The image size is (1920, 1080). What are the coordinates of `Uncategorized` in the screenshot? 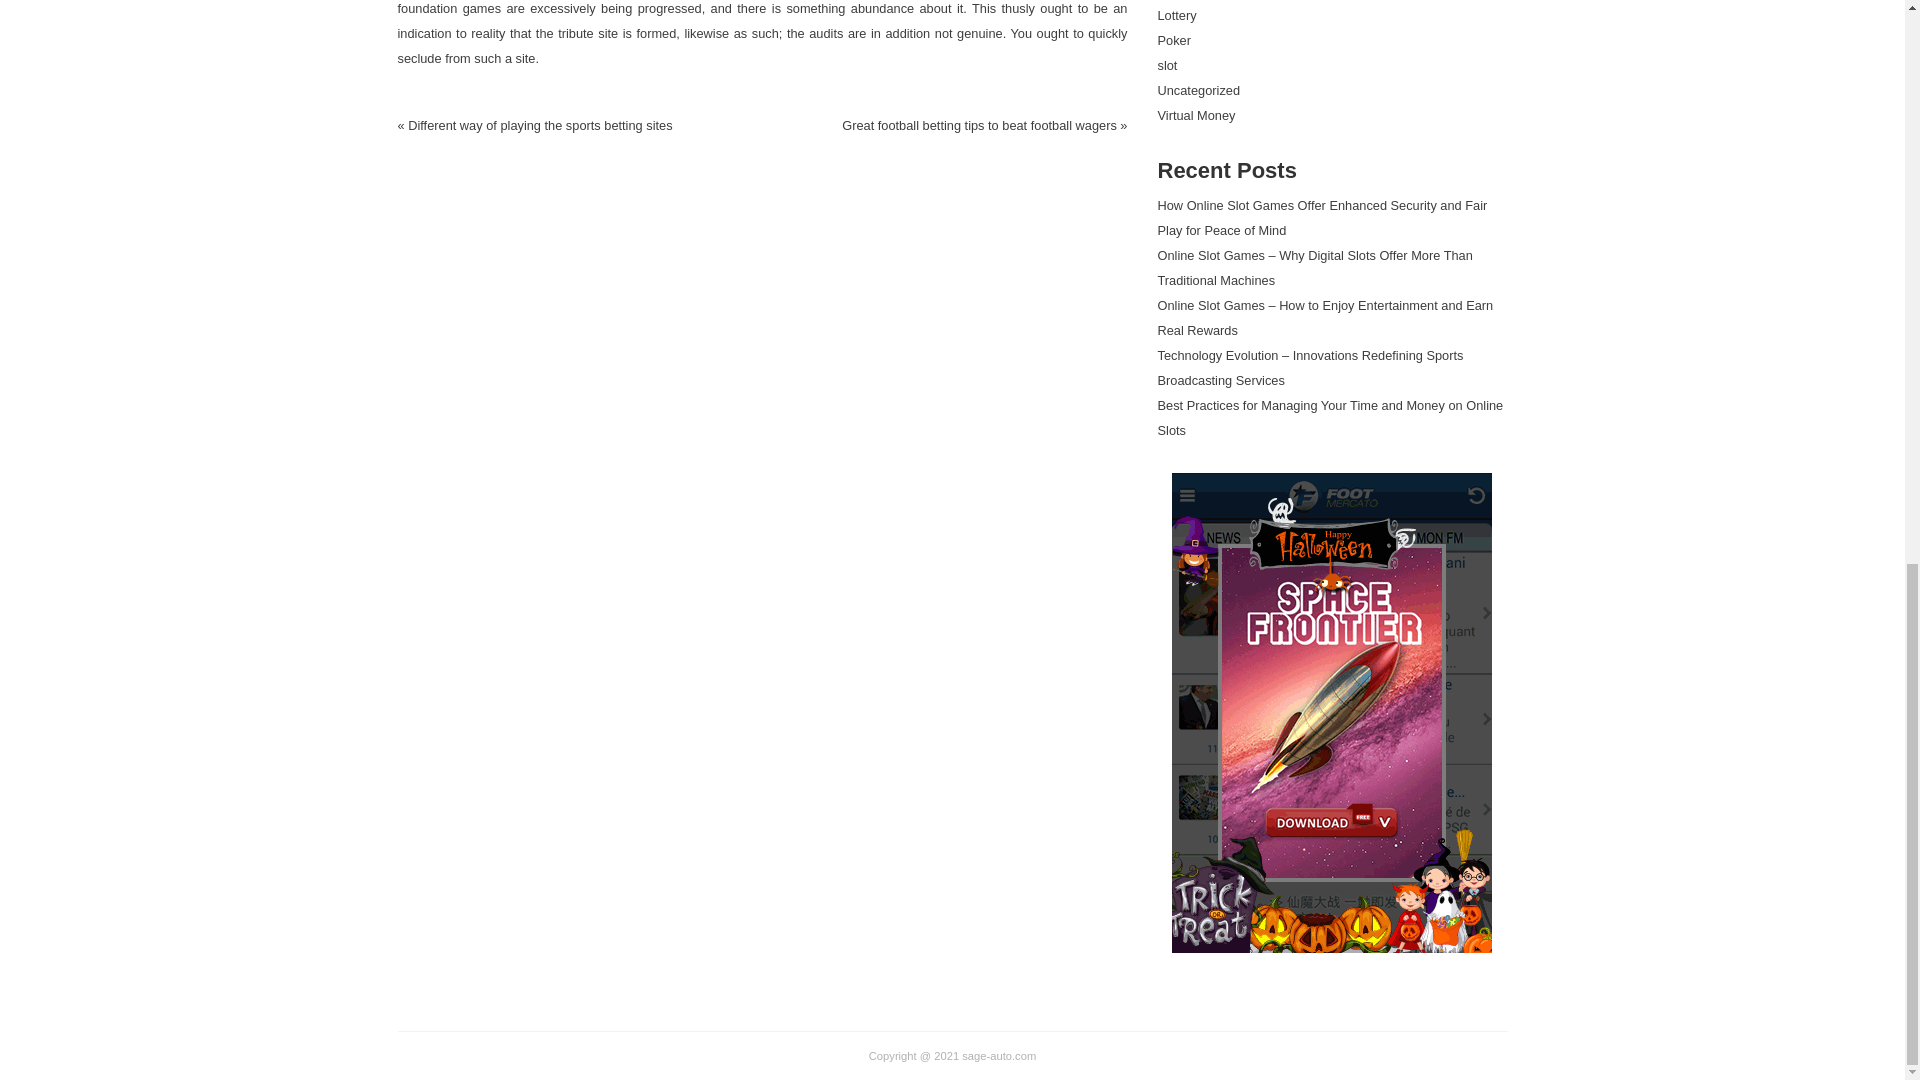 It's located at (1198, 90).